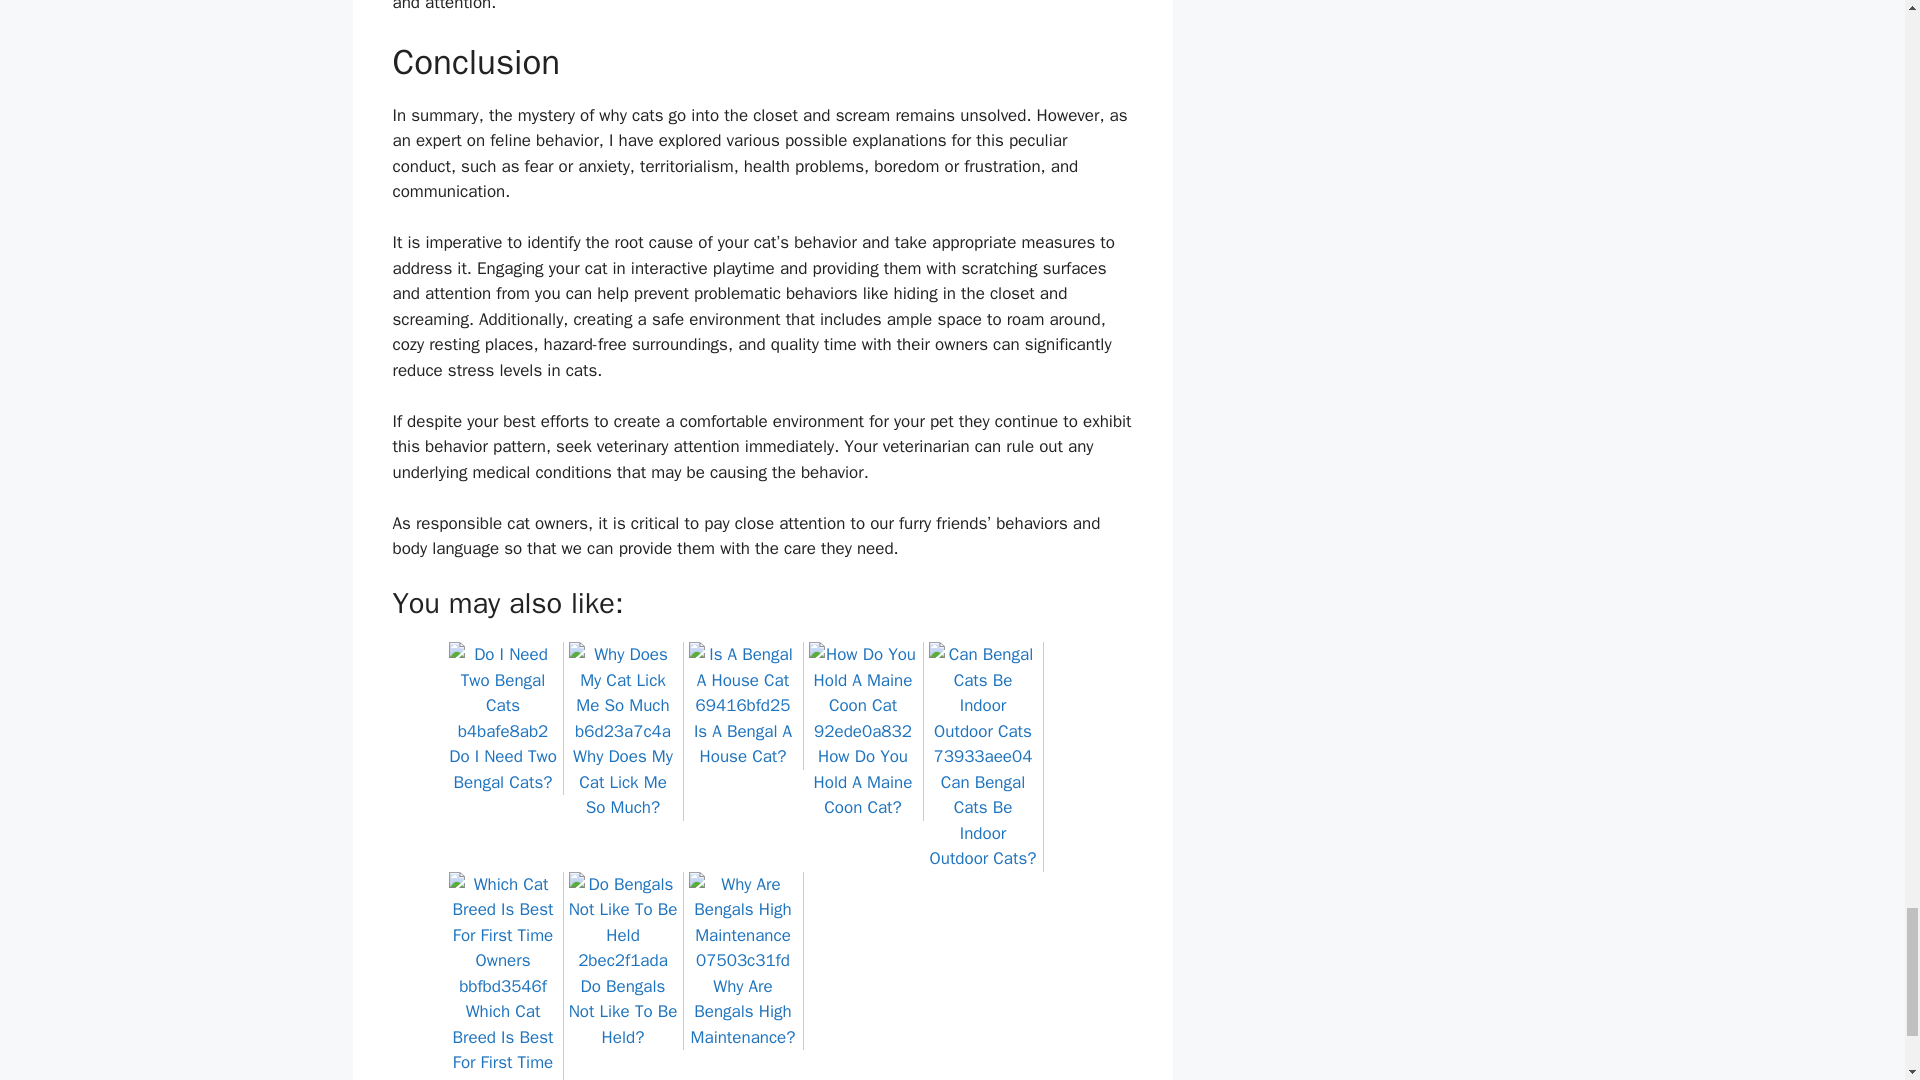  Describe the element at coordinates (622, 770) in the screenshot. I see `Why Does My Cat Lick Me So Much?` at that location.